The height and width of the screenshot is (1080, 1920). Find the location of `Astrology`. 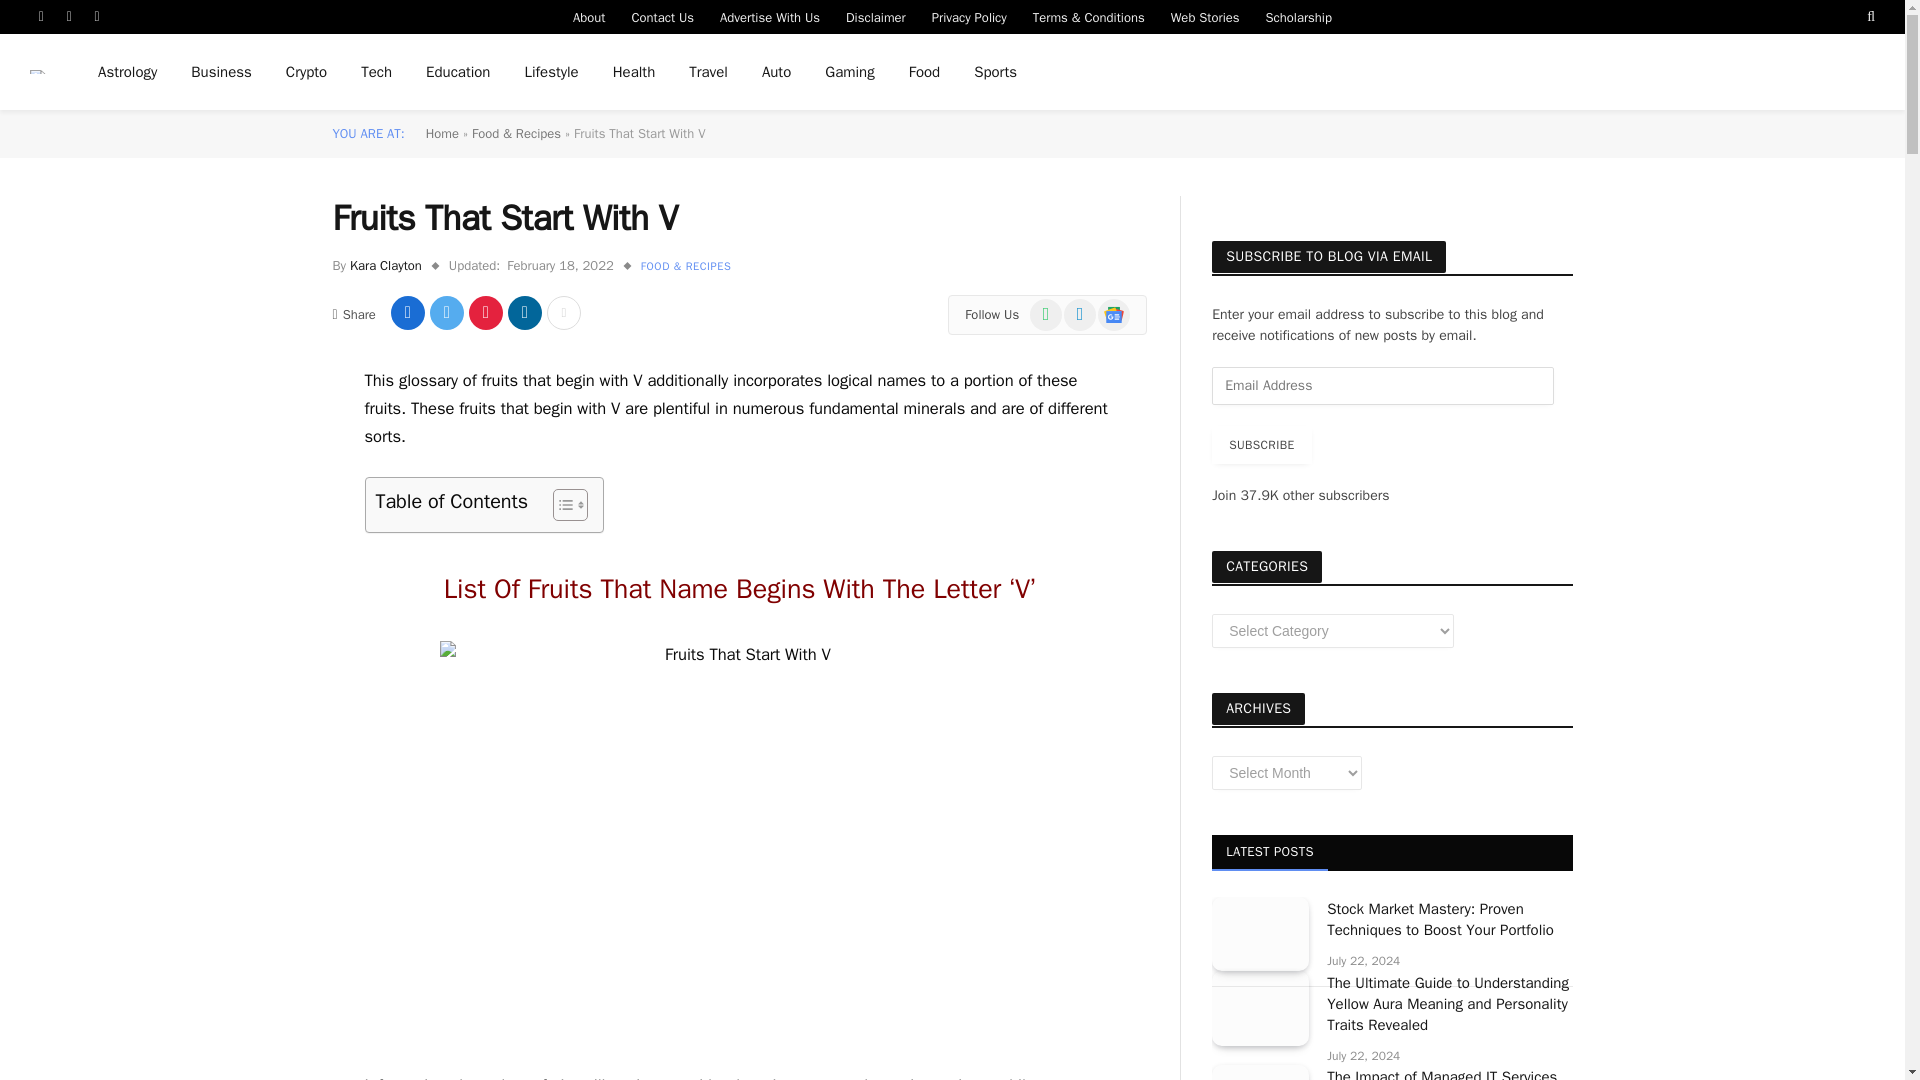

Astrology is located at coordinates (127, 72).